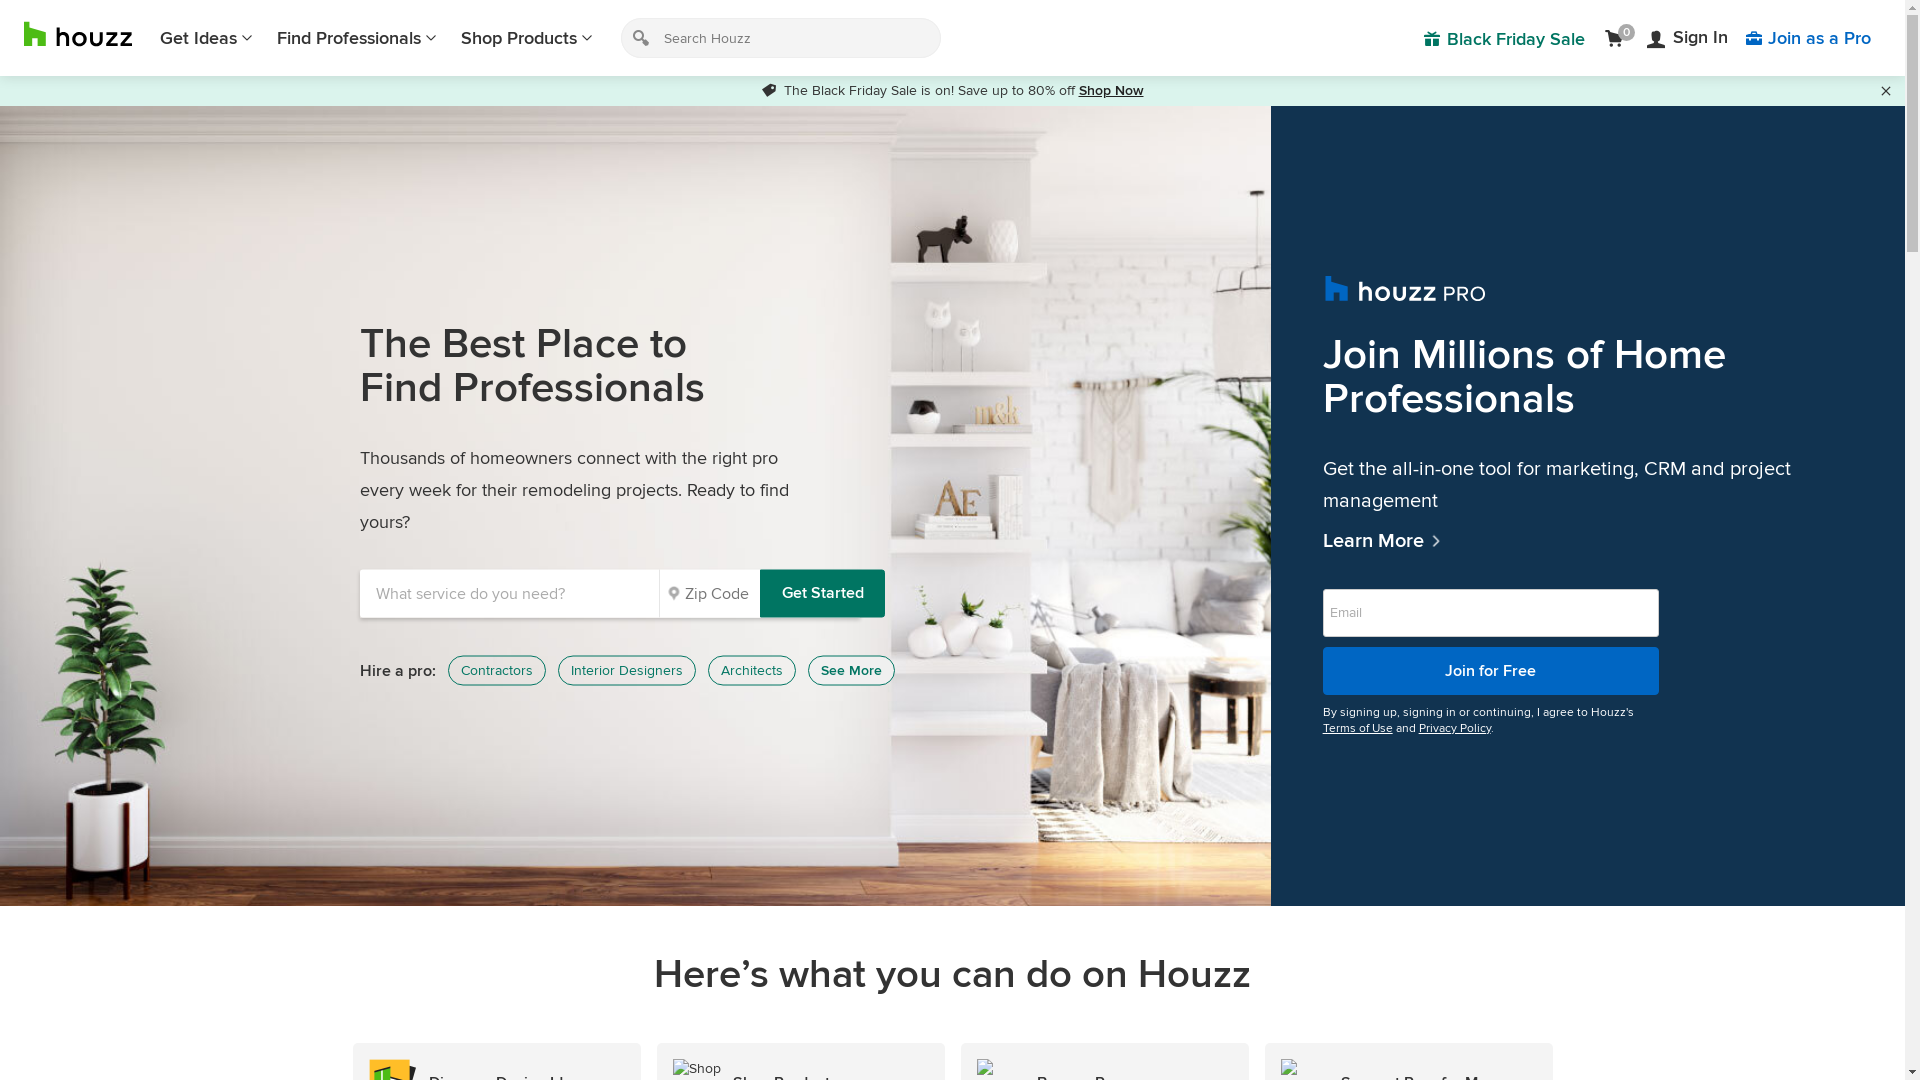 This screenshot has height=1080, width=1920. Describe the element at coordinates (1455, 728) in the screenshot. I see `Privacy Policy` at that location.